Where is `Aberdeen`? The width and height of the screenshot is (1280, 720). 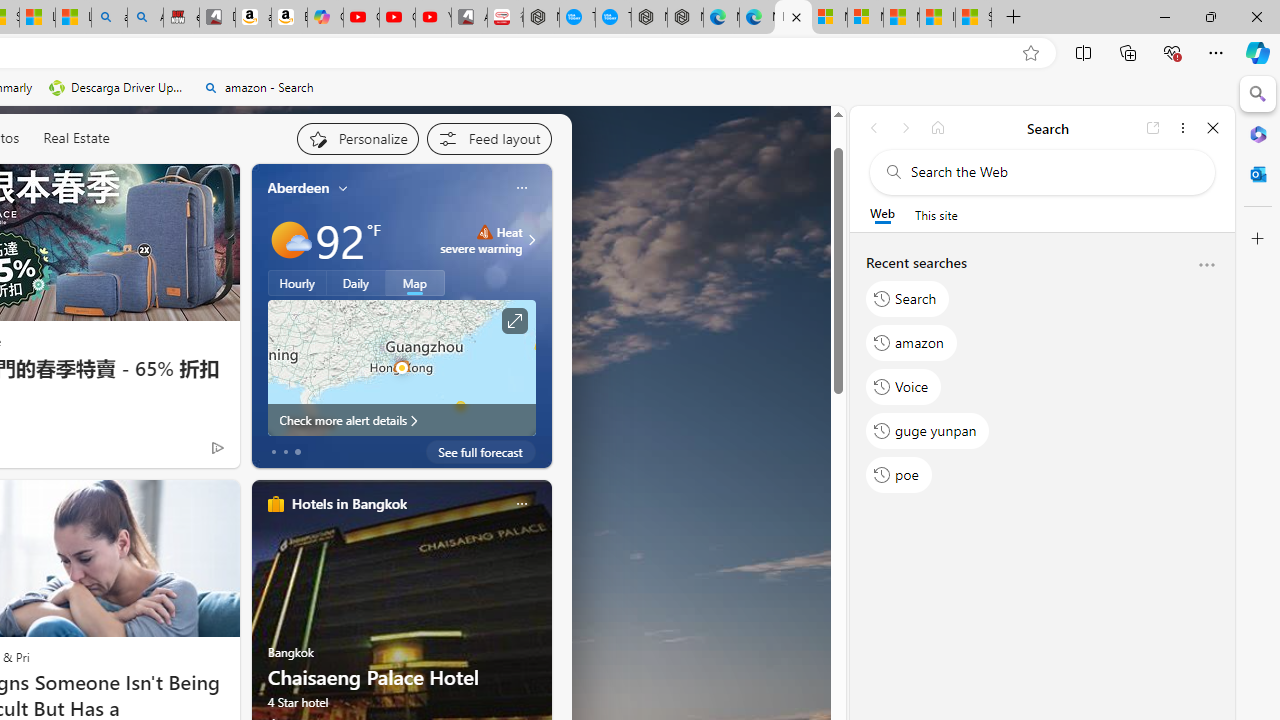 Aberdeen is located at coordinates (298, 188).